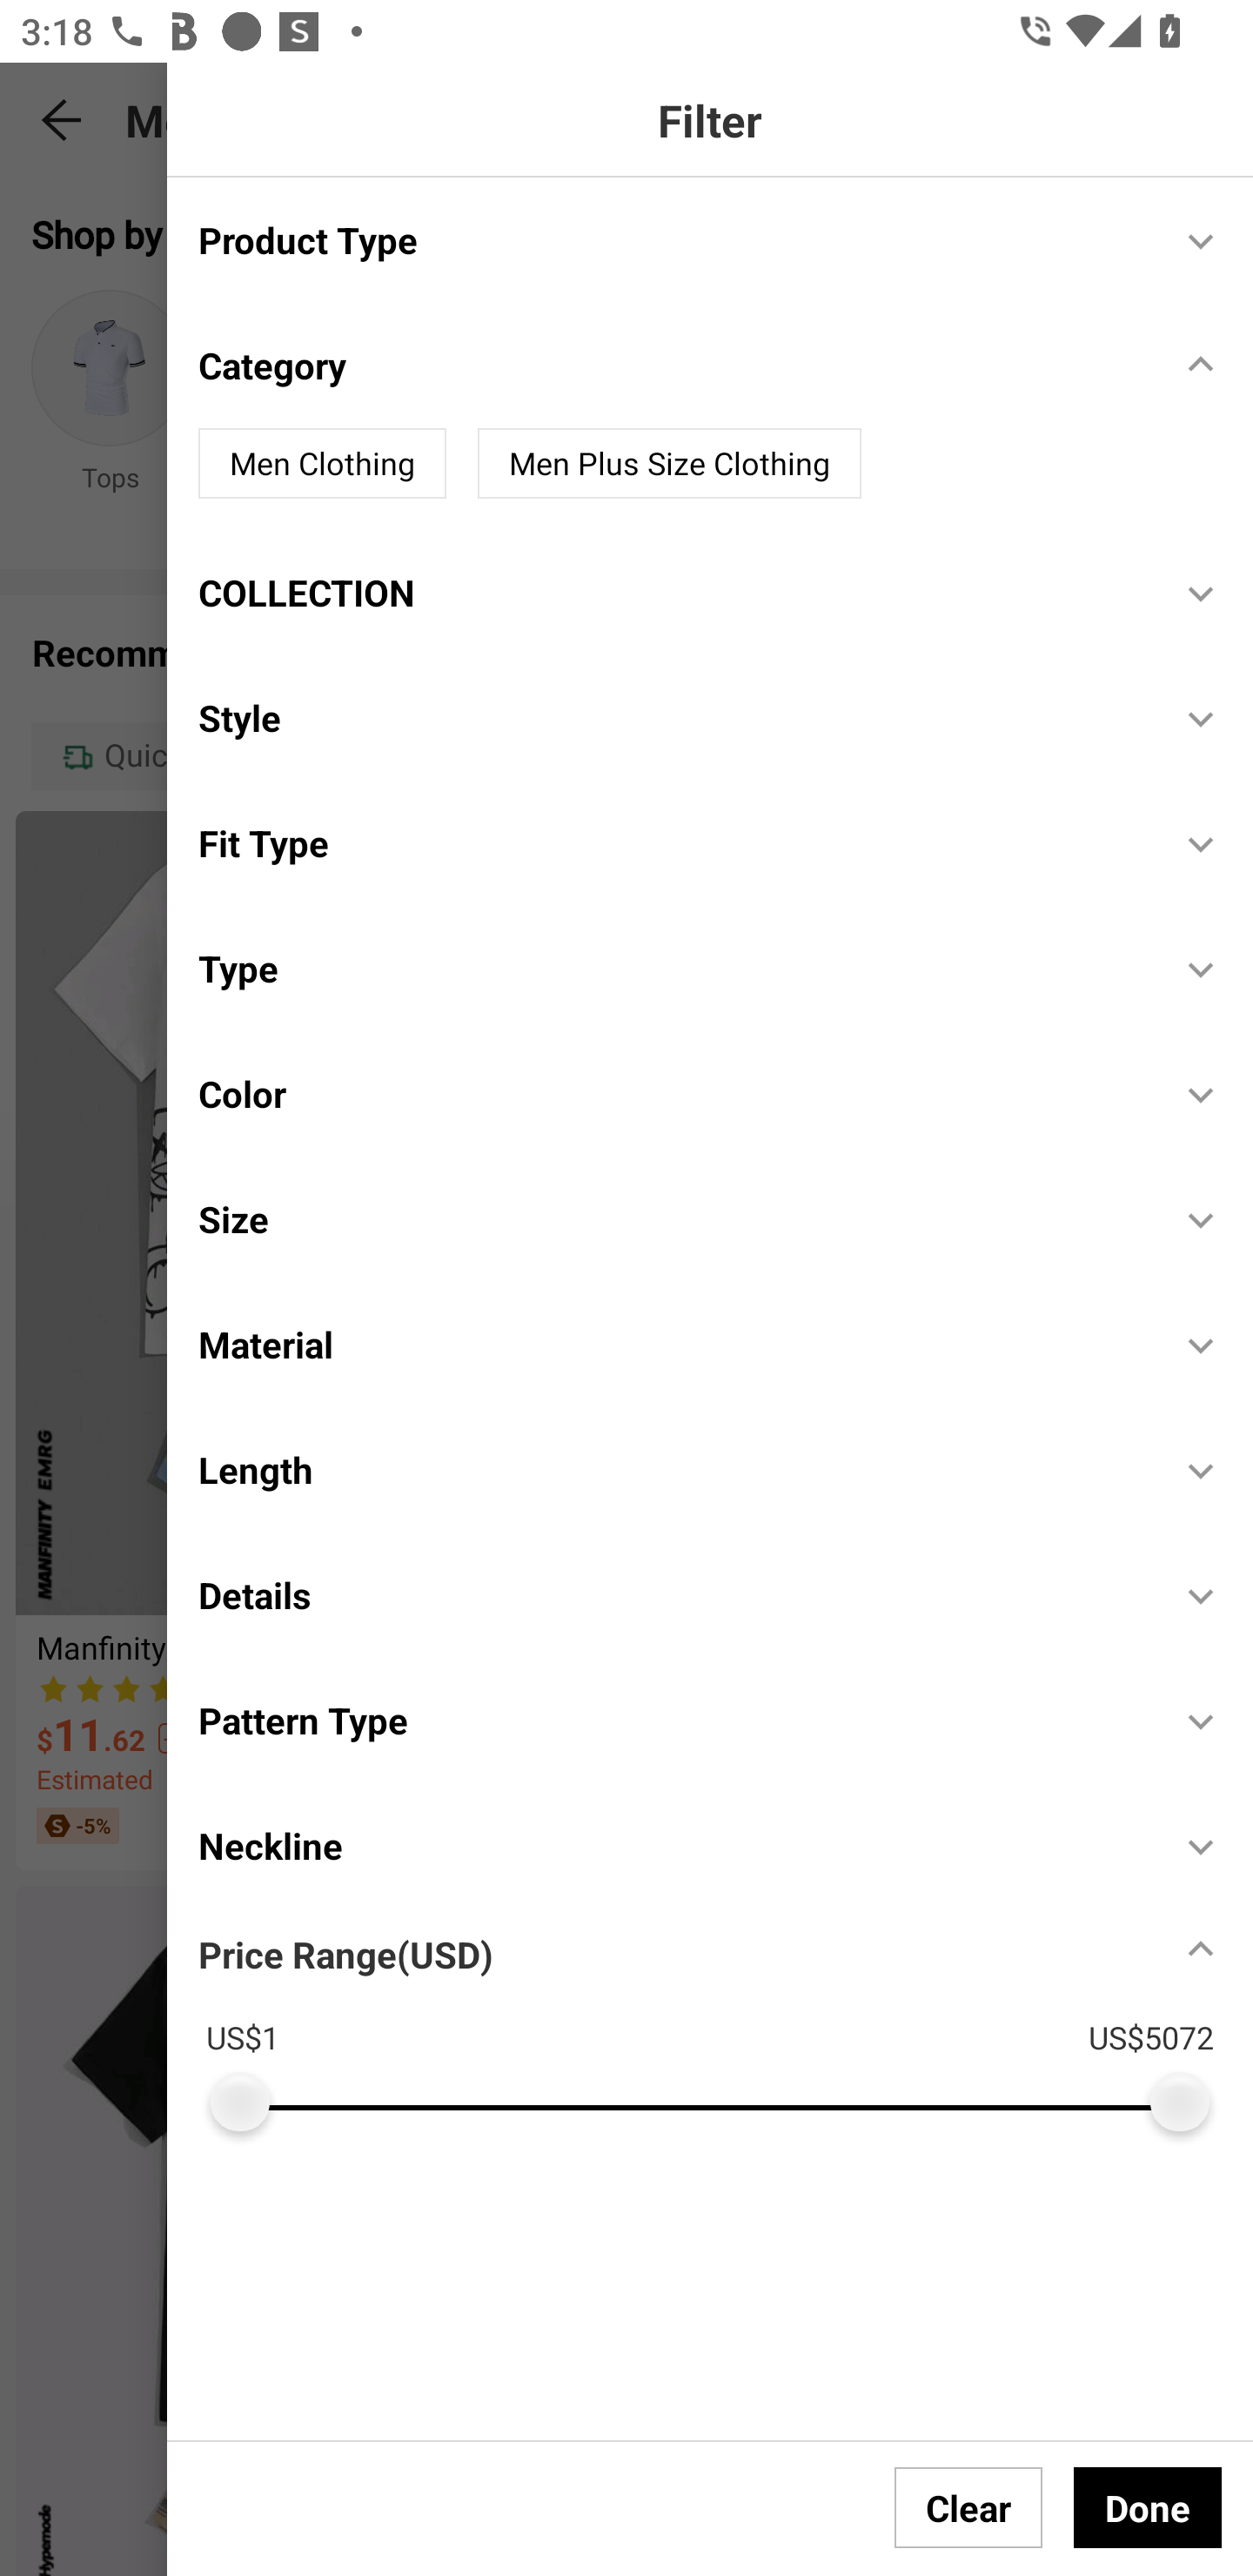 This screenshot has width=1253, height=2576. I want to click on Category, so click(673, 366).